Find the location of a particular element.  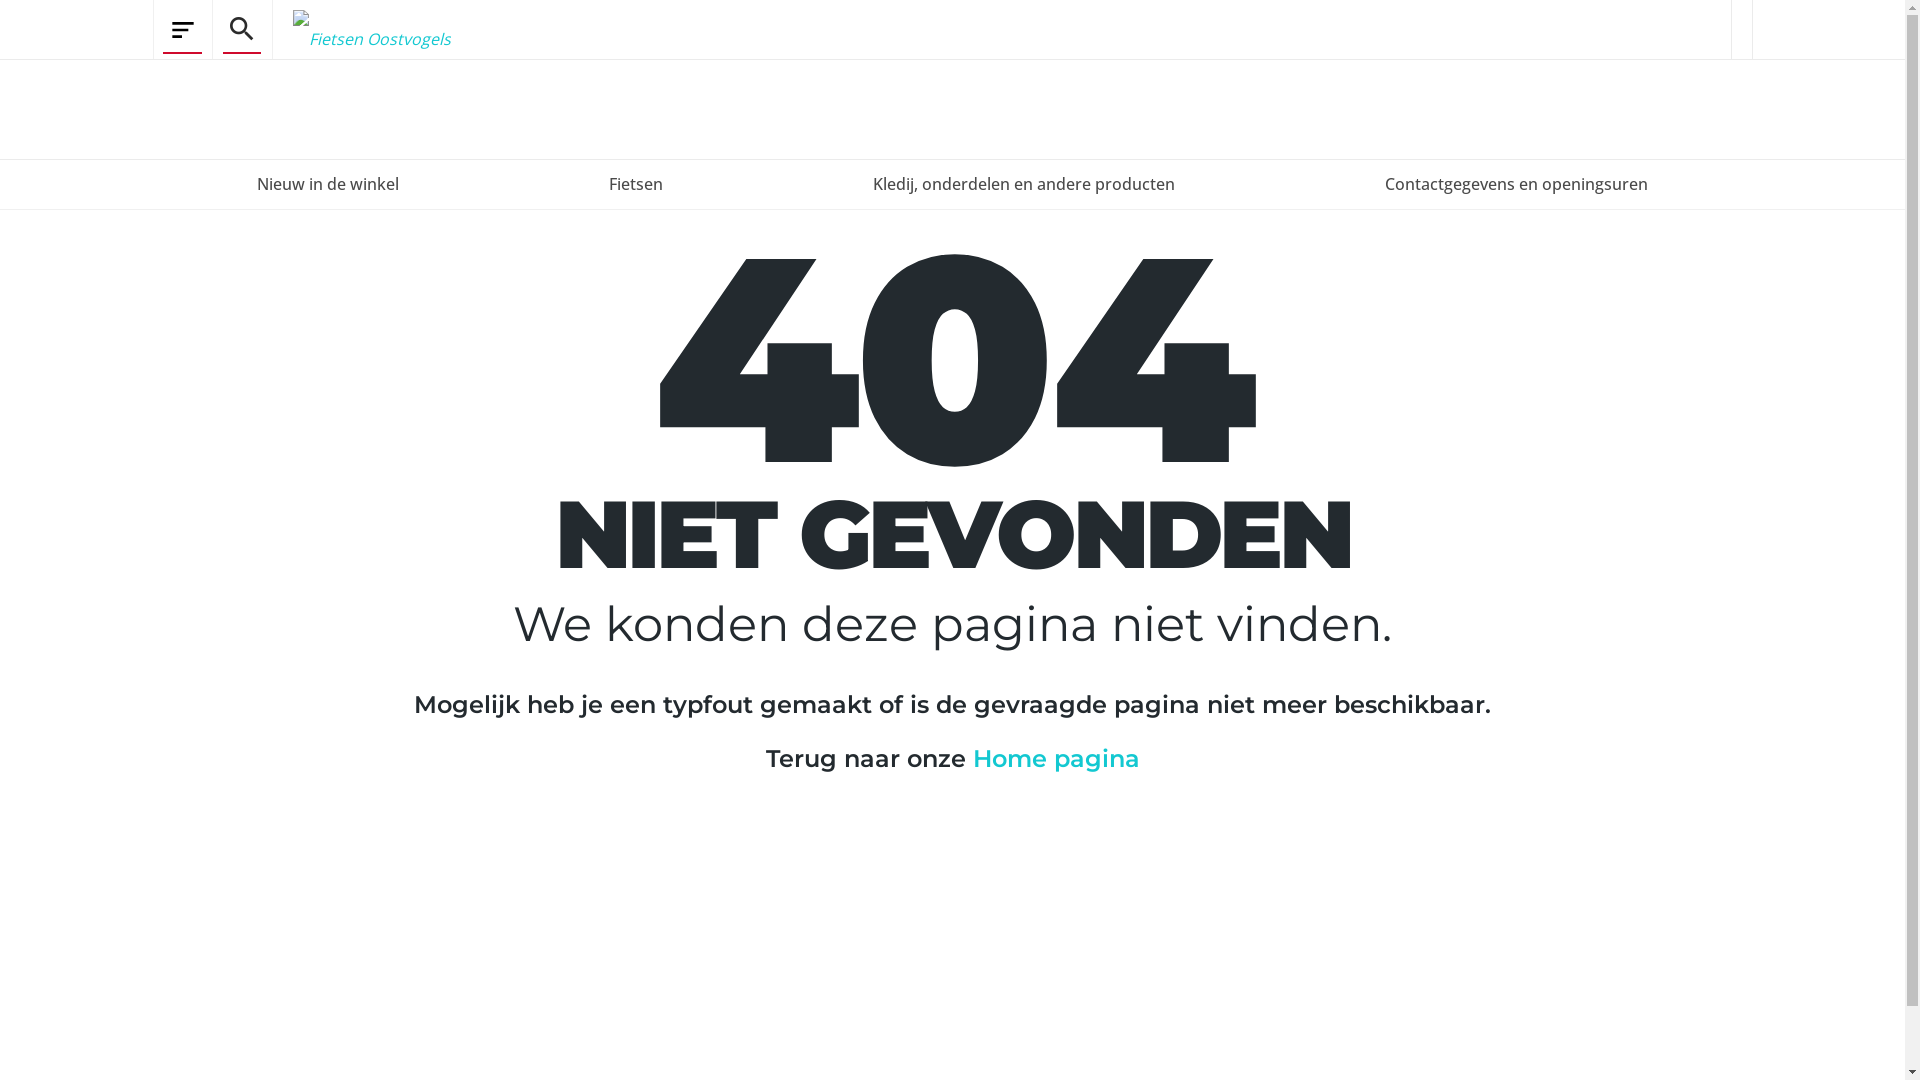

Contactgegevens en openingsuren is located at coordinates (1516, 185).